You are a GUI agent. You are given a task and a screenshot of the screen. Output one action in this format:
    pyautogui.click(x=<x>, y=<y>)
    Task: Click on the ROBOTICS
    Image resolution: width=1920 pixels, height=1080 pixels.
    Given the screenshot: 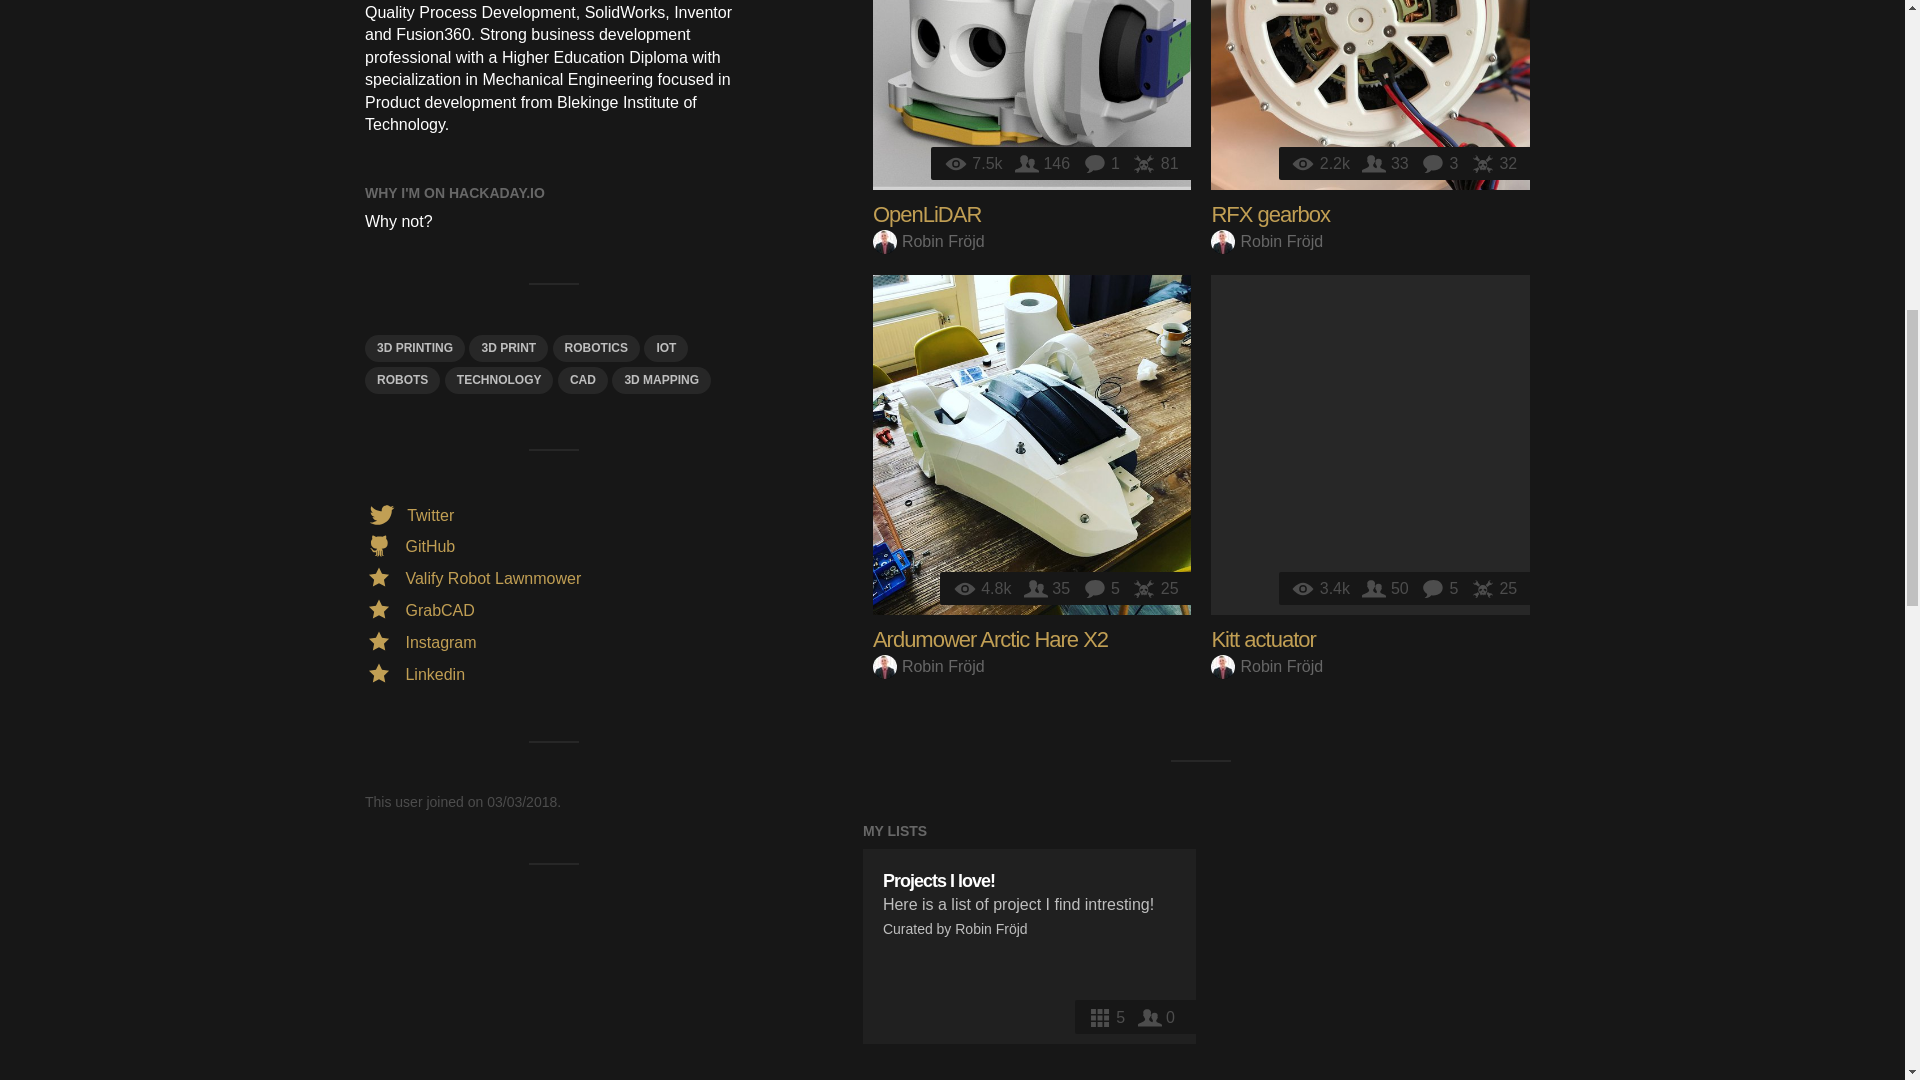 What is the action you would take?
    pyautogui.click(x=596, y=348)
    